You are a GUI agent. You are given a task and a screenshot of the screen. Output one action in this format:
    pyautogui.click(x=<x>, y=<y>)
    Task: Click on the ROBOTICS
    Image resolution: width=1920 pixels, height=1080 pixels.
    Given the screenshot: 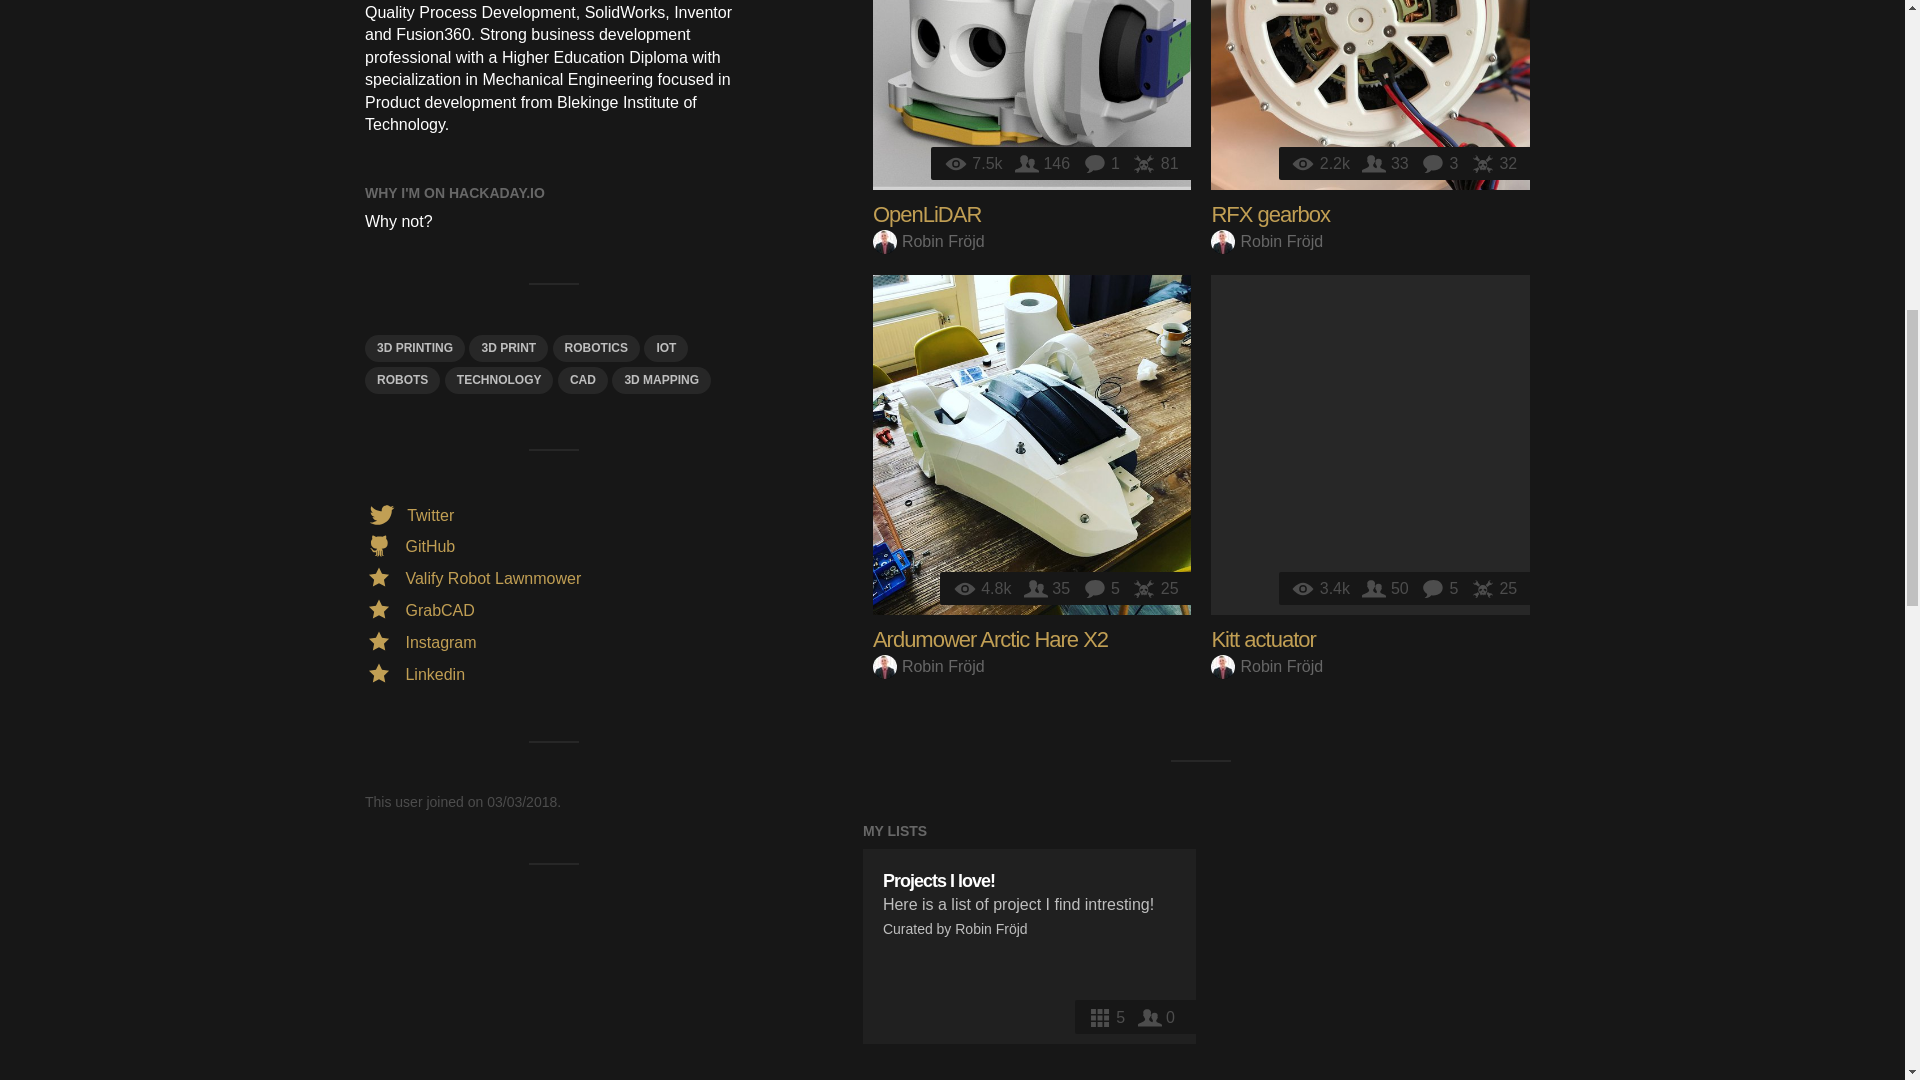 What is the action you would take?
    pyautogui.click(x=596, y=348)
    